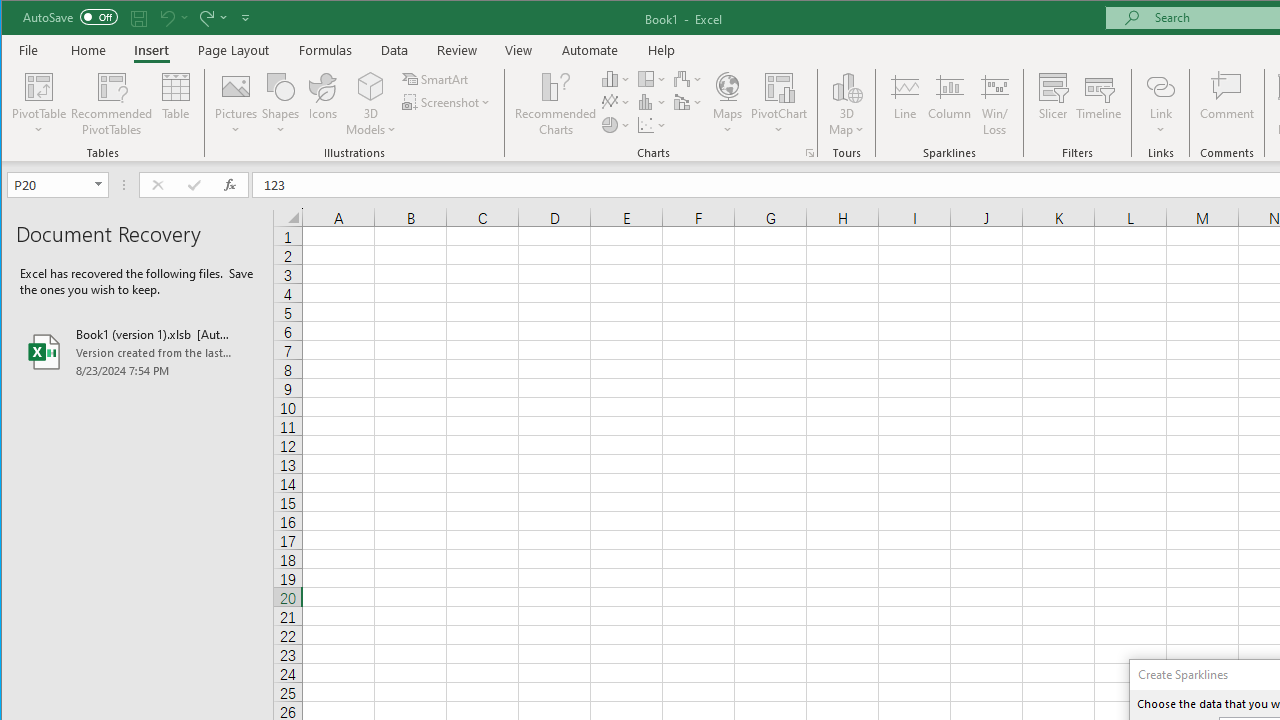 This screenshot has height=720, width=1280. I want to click on Icons, so click(323, 104).